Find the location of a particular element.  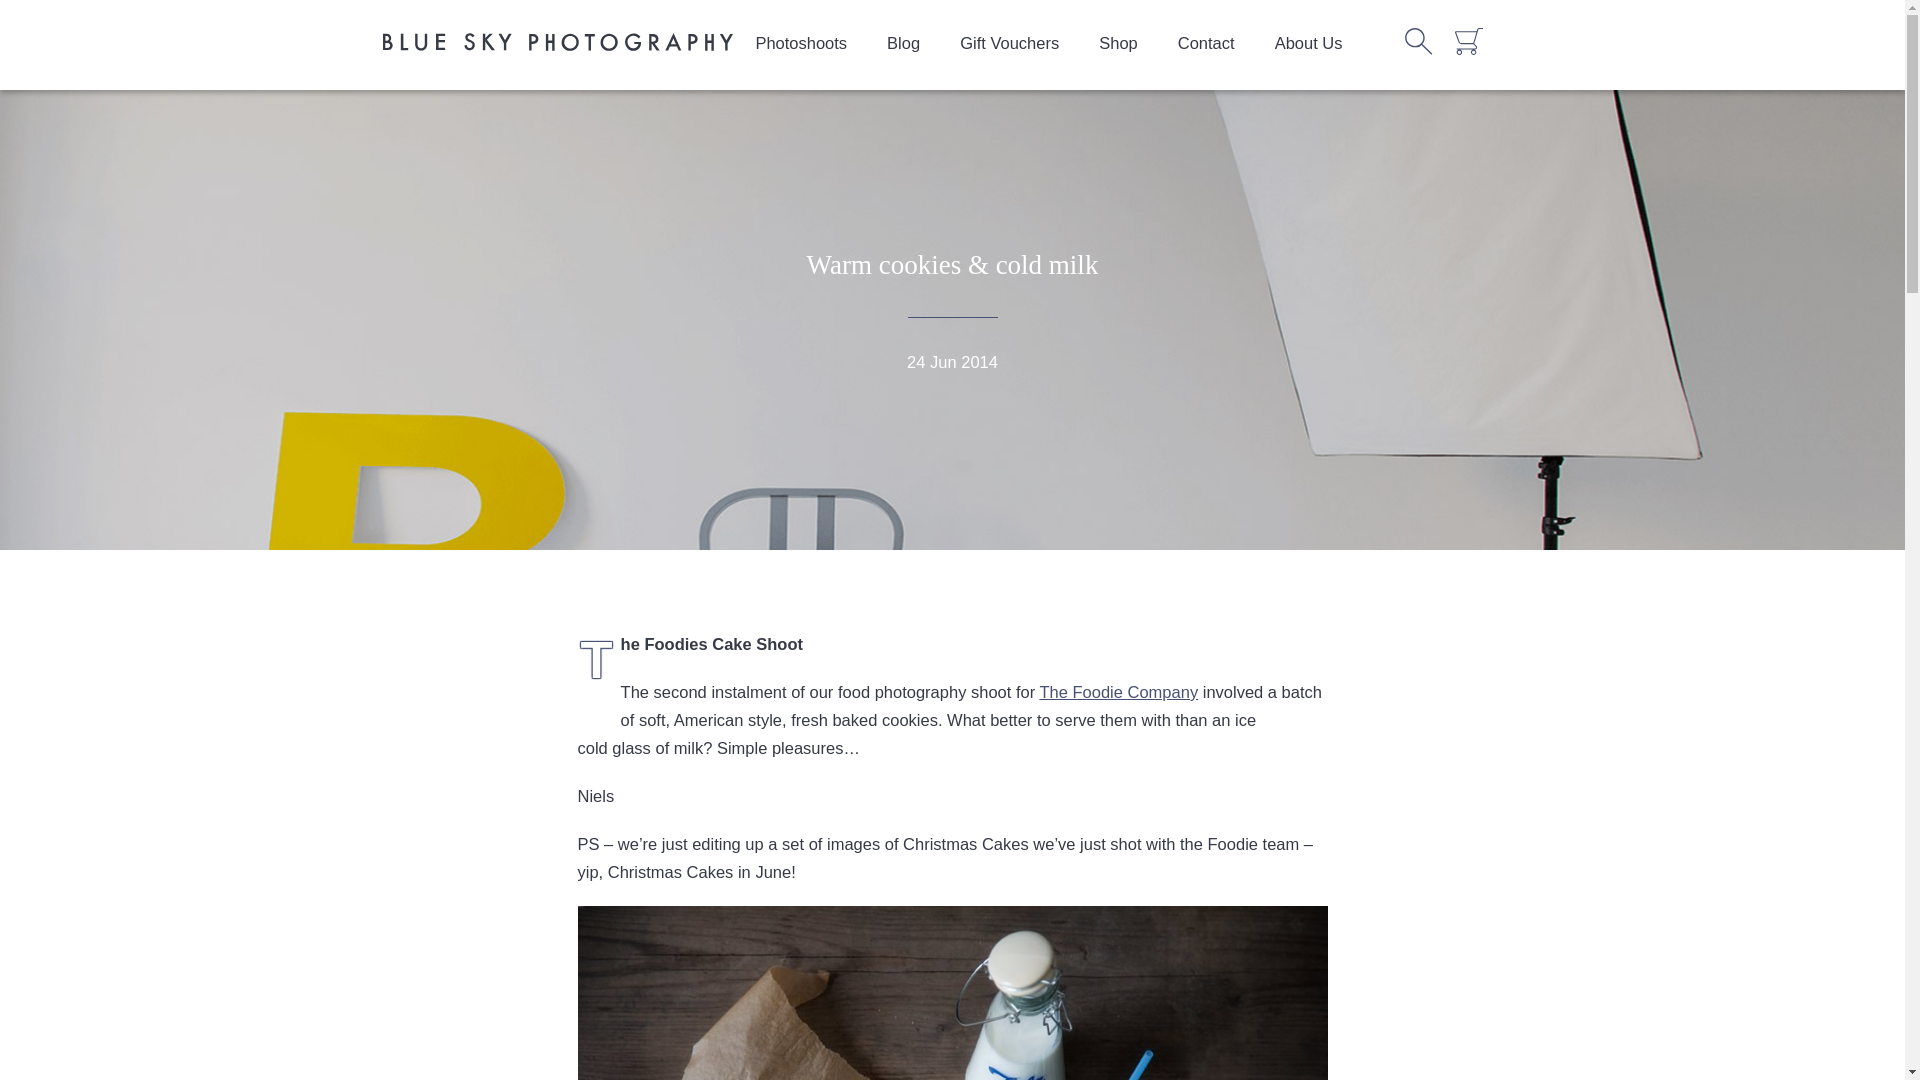

Contact is located at coordinates (1206, 42).